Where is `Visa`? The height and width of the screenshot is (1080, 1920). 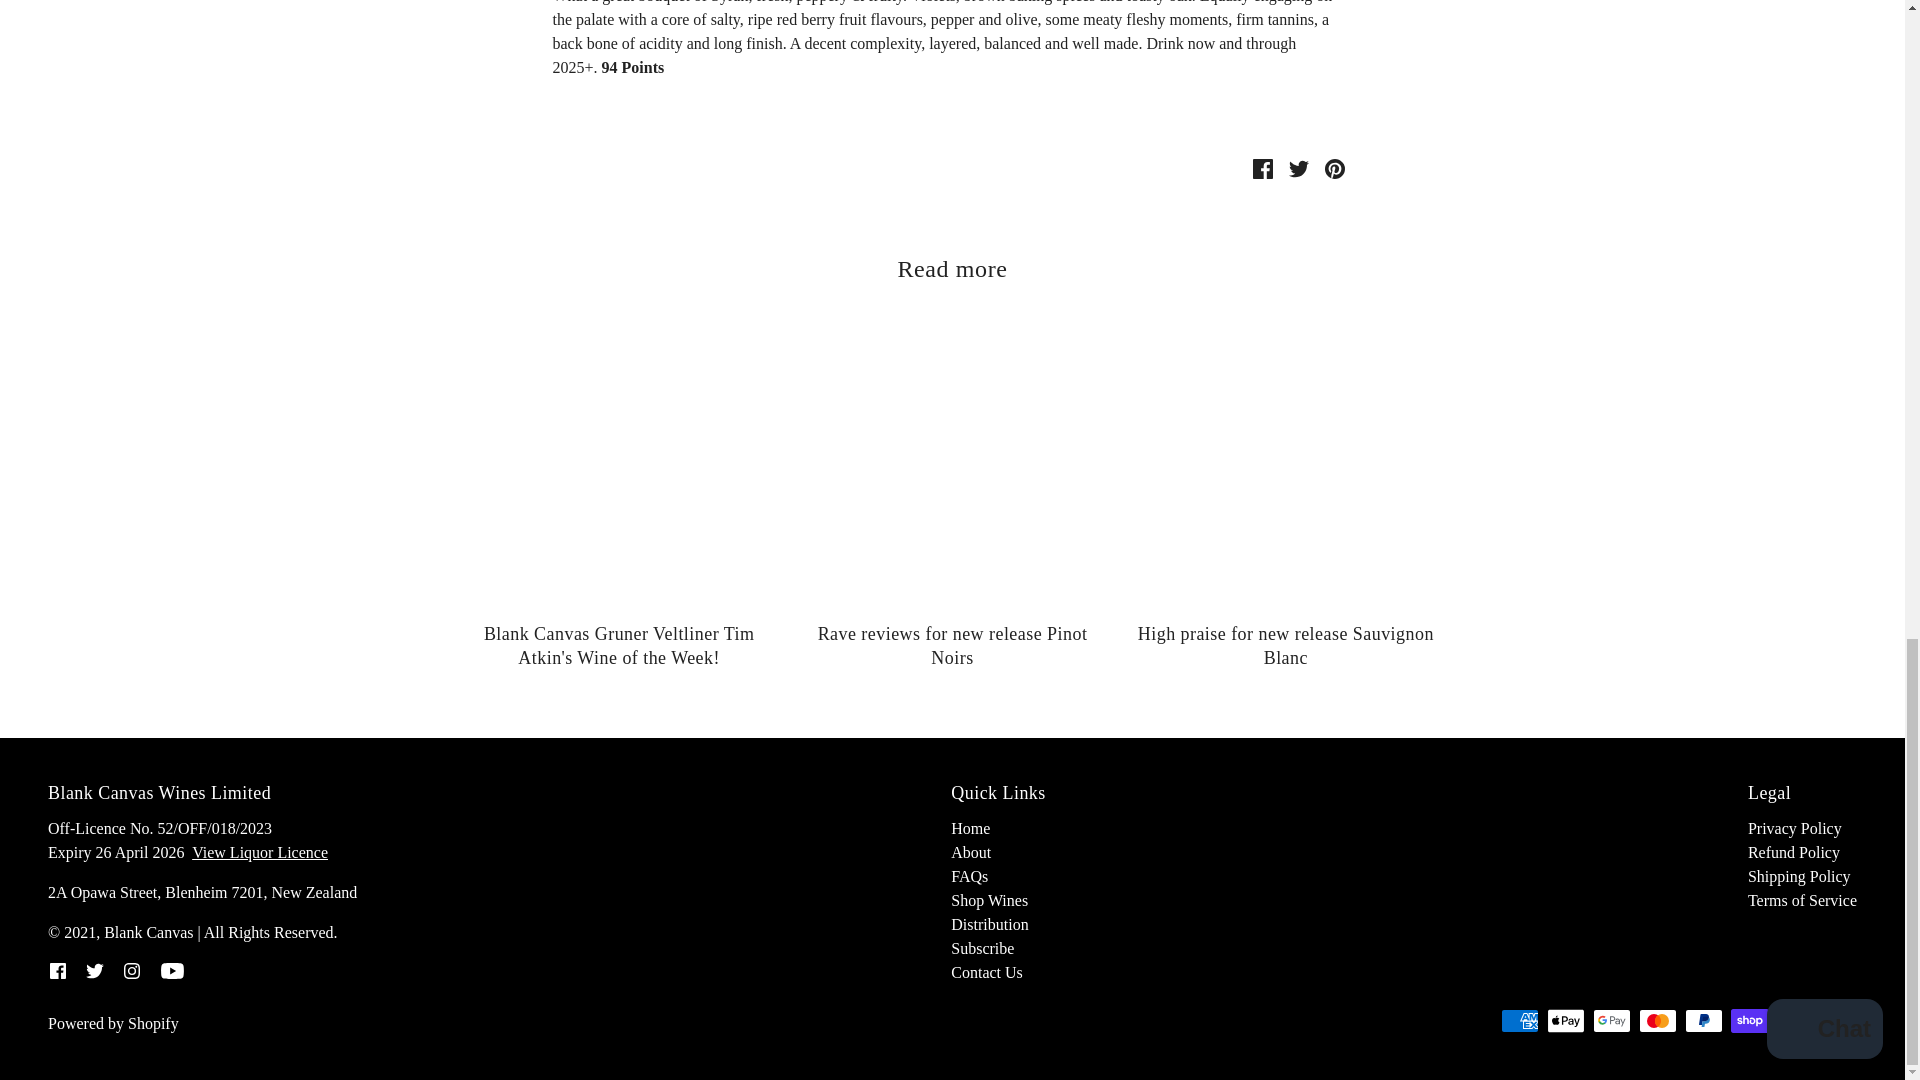 Visa is located at coordinates (1841, 1020).